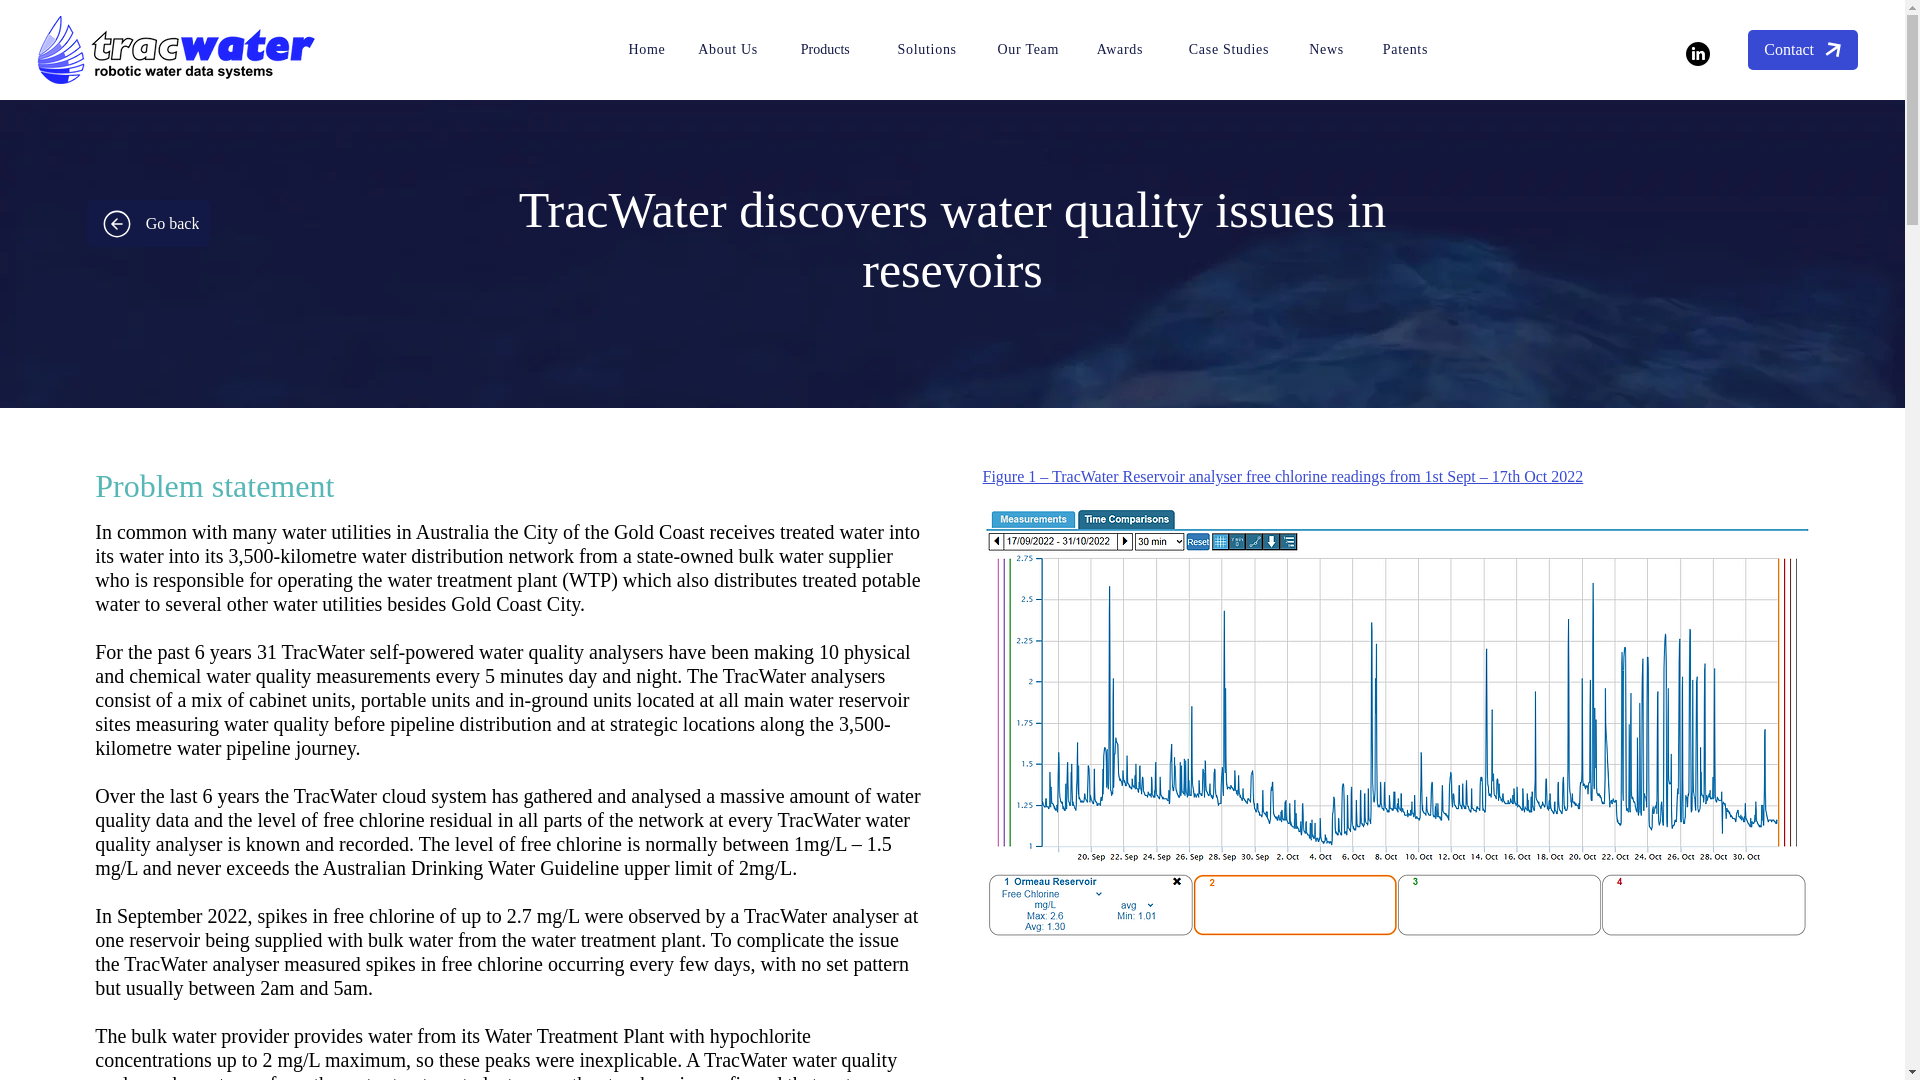 The height and width of the screenshot is (1080, 1920). Describe the element at coordinates (1119, 49) in the screenshot. I see `Awards` at that location.